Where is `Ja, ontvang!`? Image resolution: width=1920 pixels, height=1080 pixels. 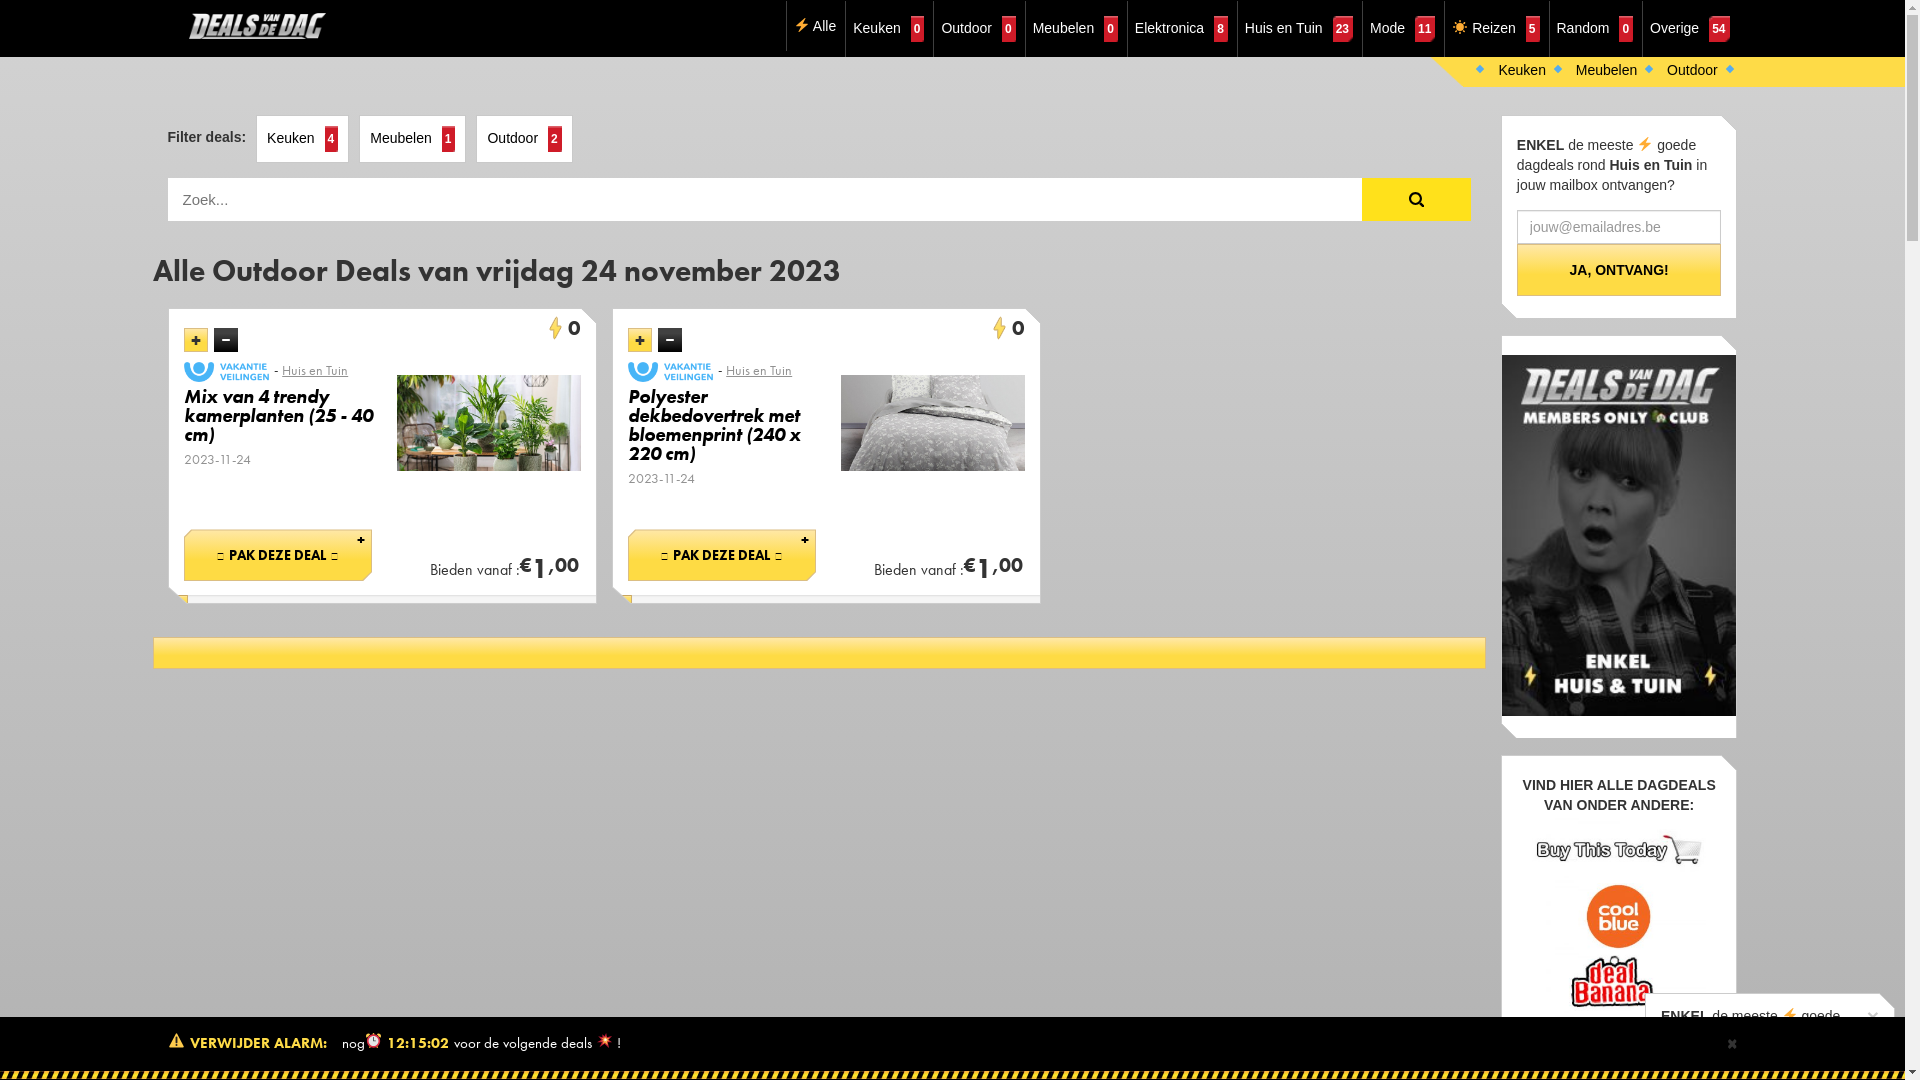
Ja, ontvang! is located at coordinates (1620, 270).